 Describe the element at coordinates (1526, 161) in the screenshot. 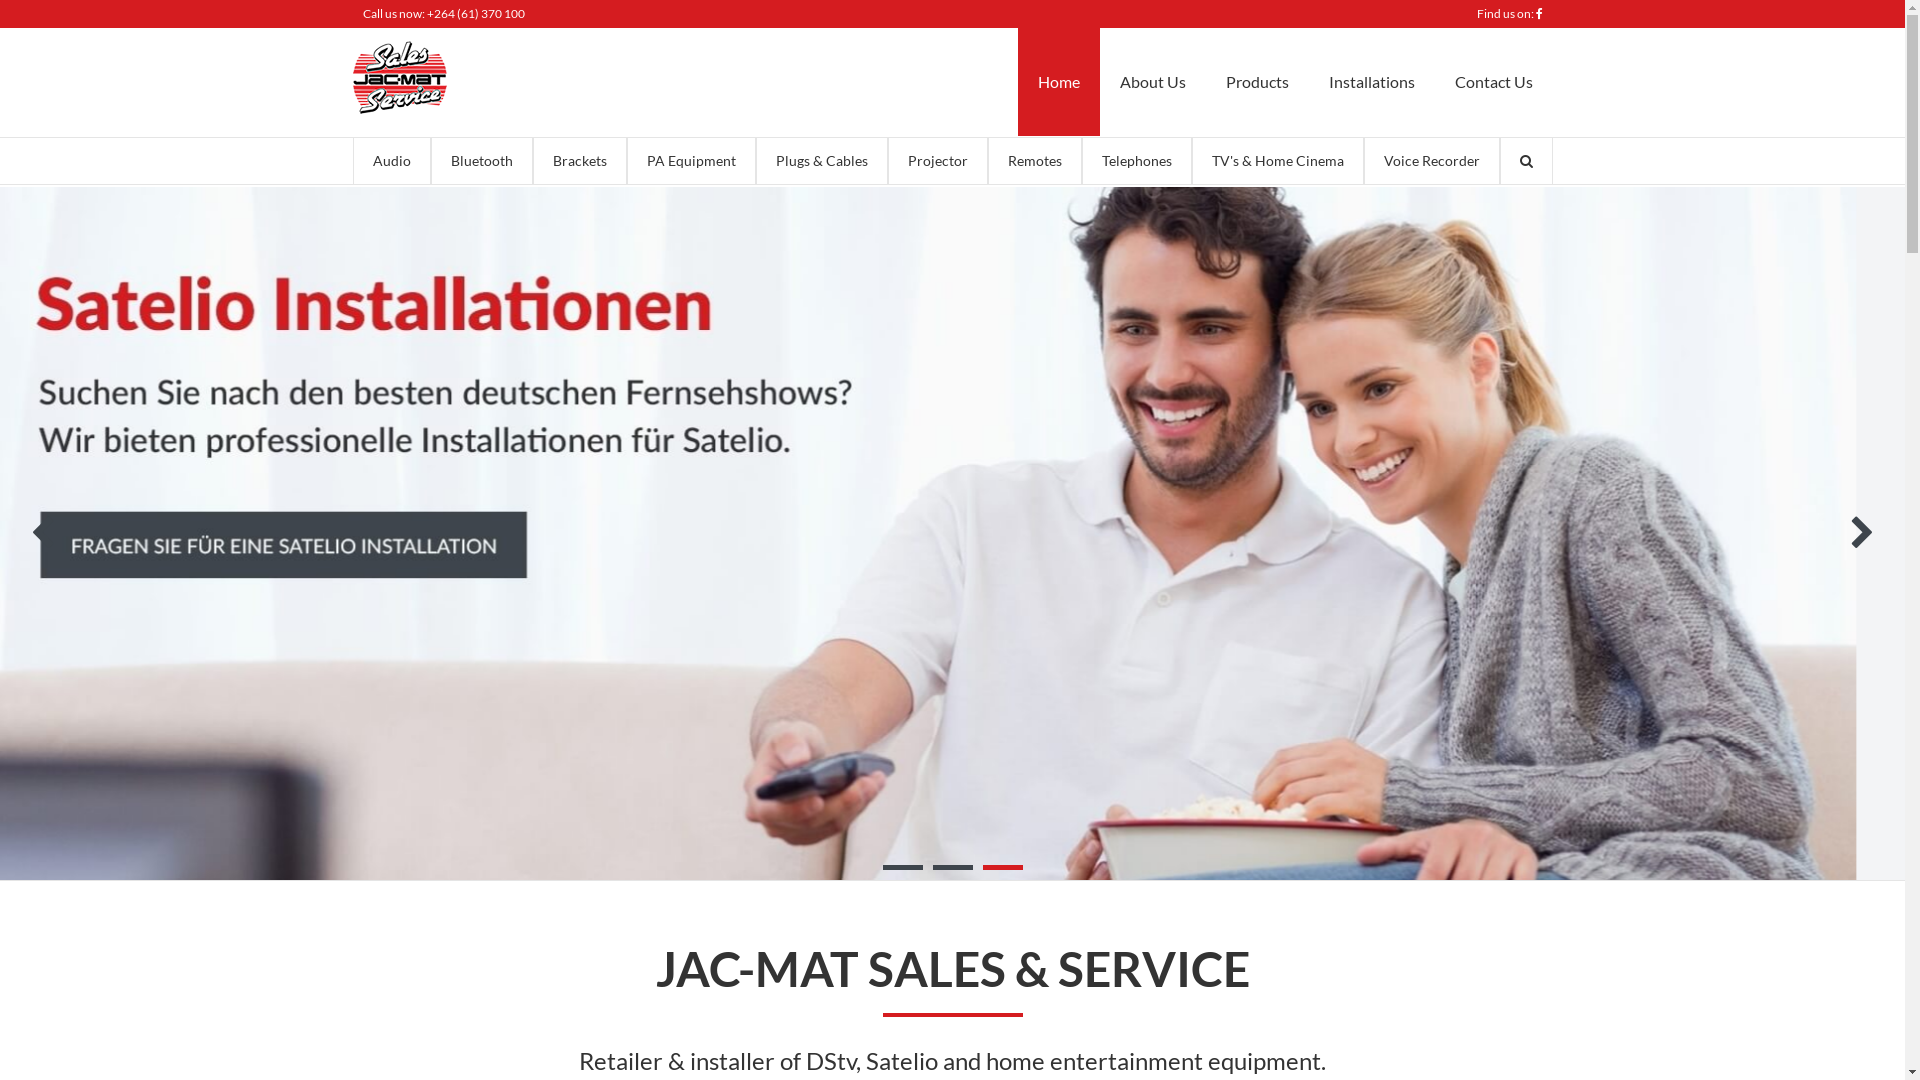

I see `Search` at that location.